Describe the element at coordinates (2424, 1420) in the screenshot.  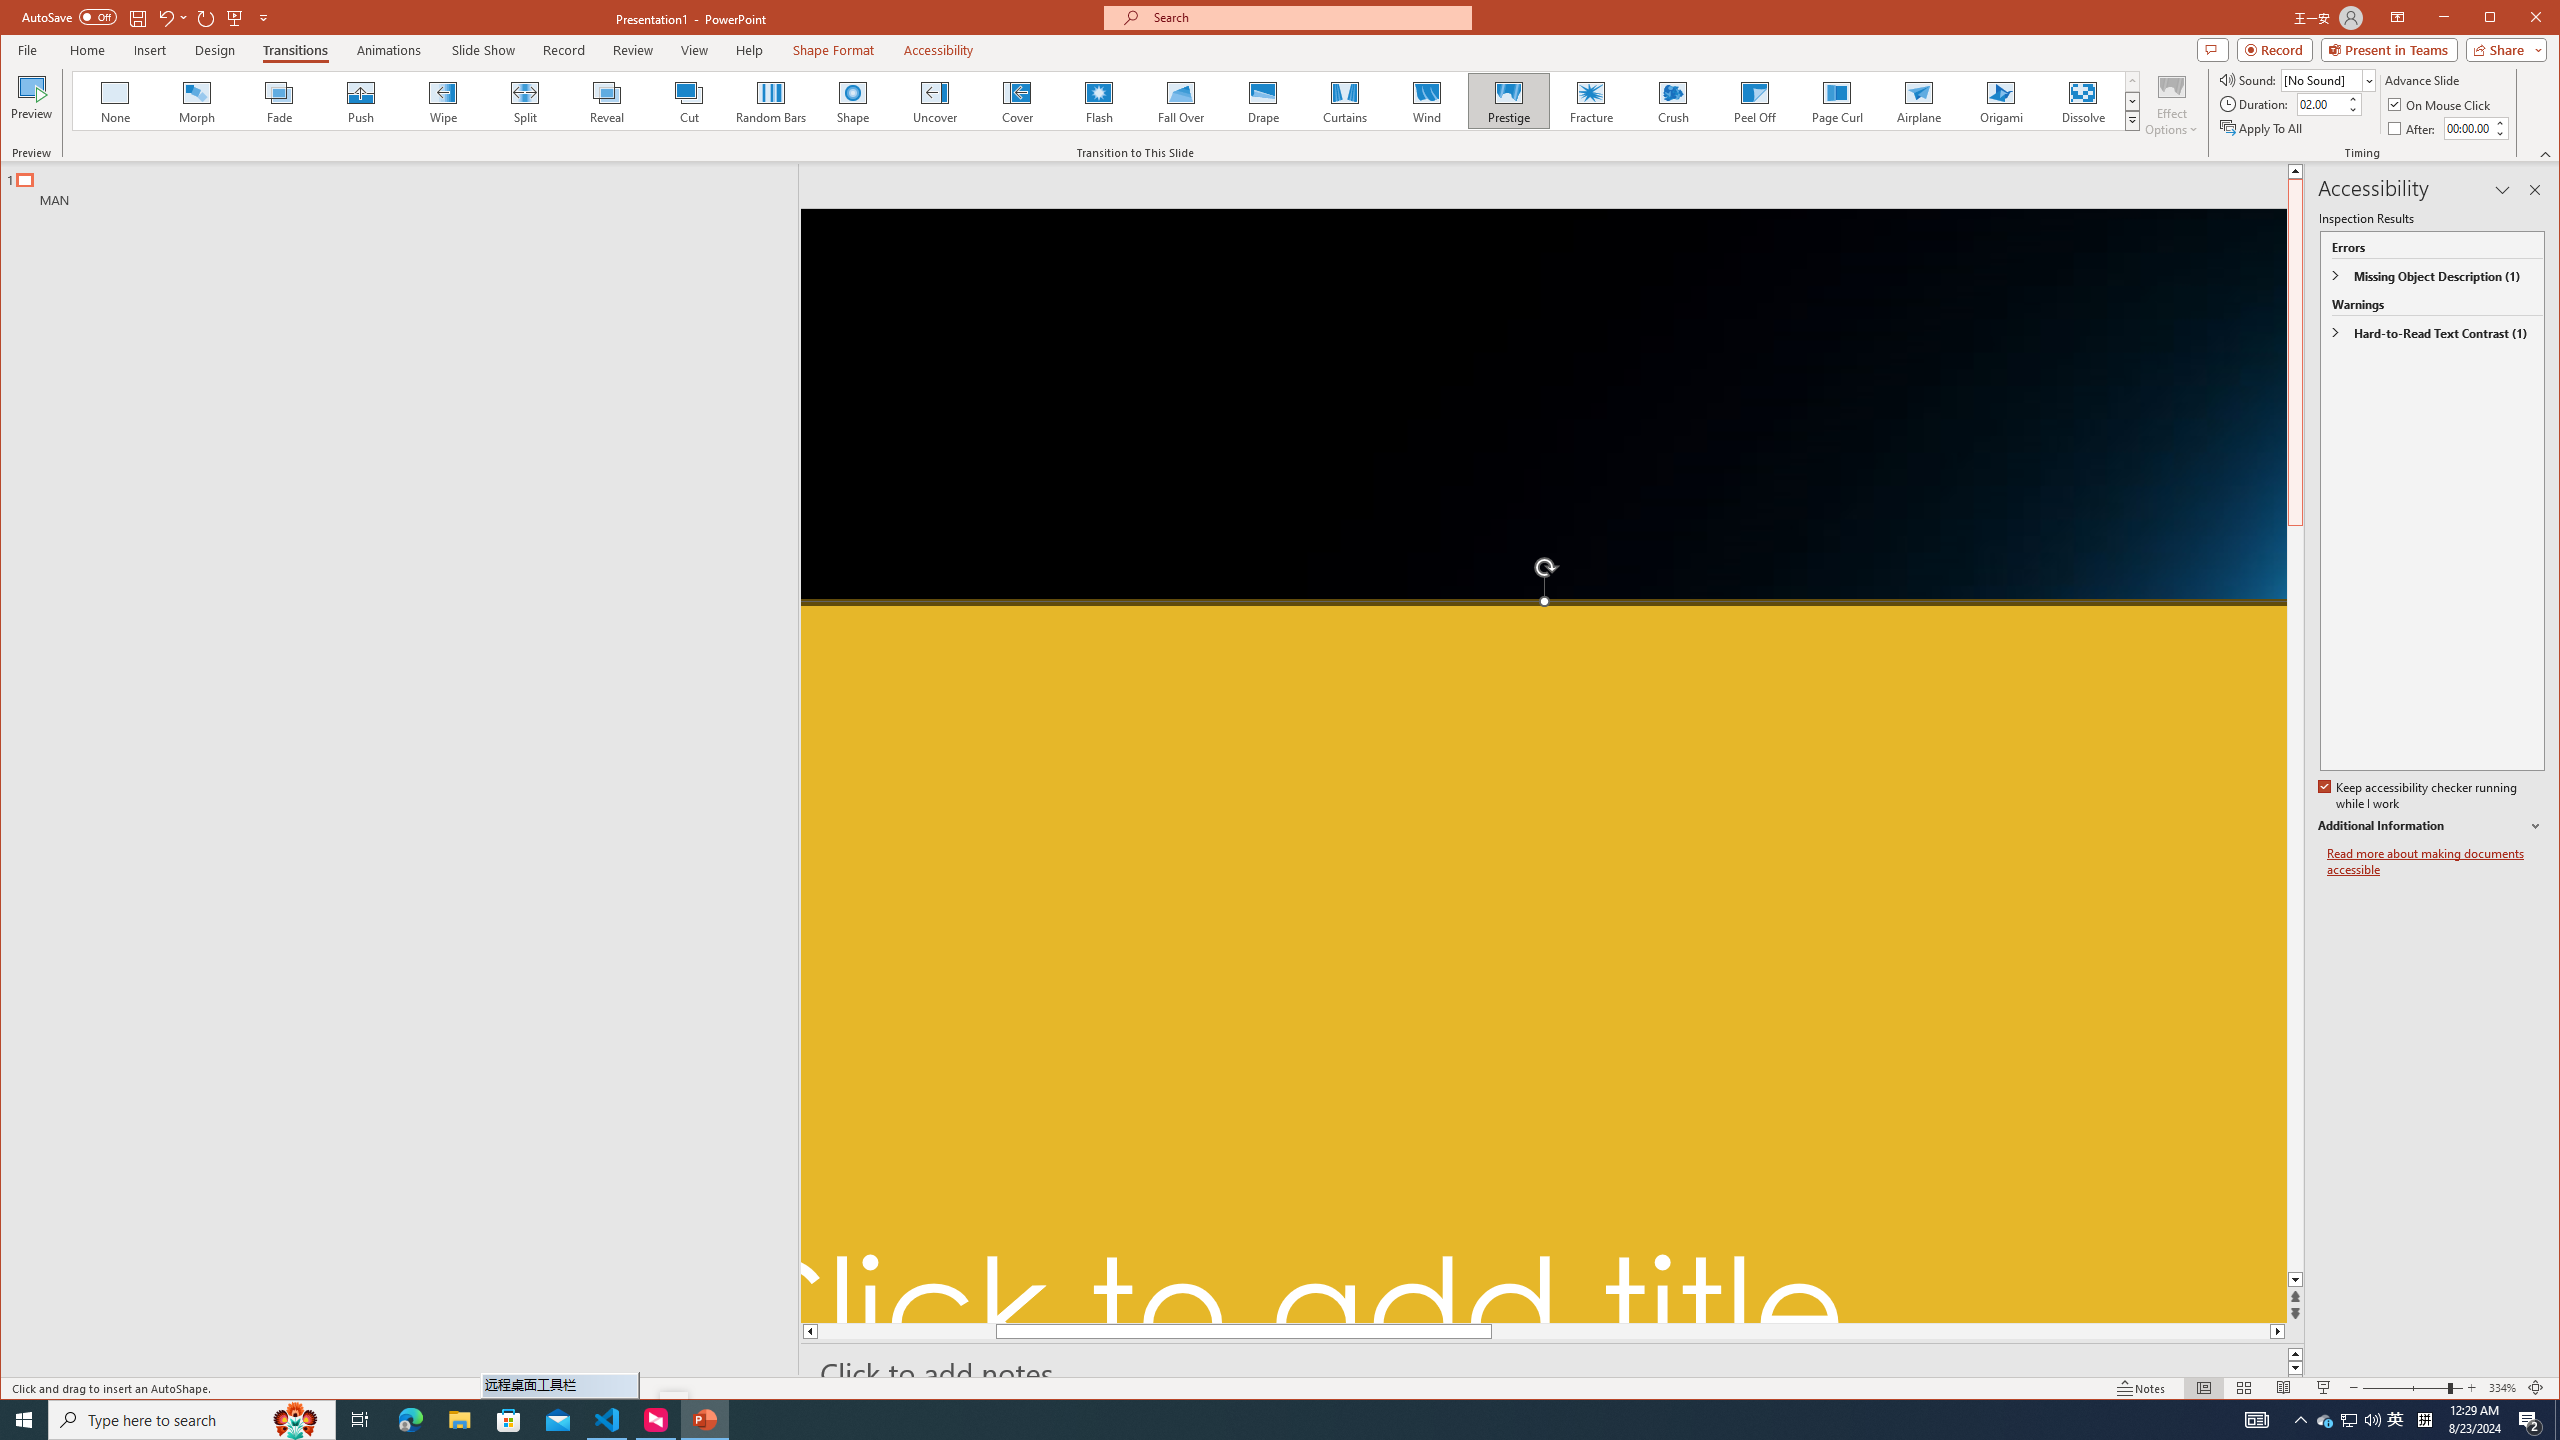
I see `Ribbon Display Options` at that location.